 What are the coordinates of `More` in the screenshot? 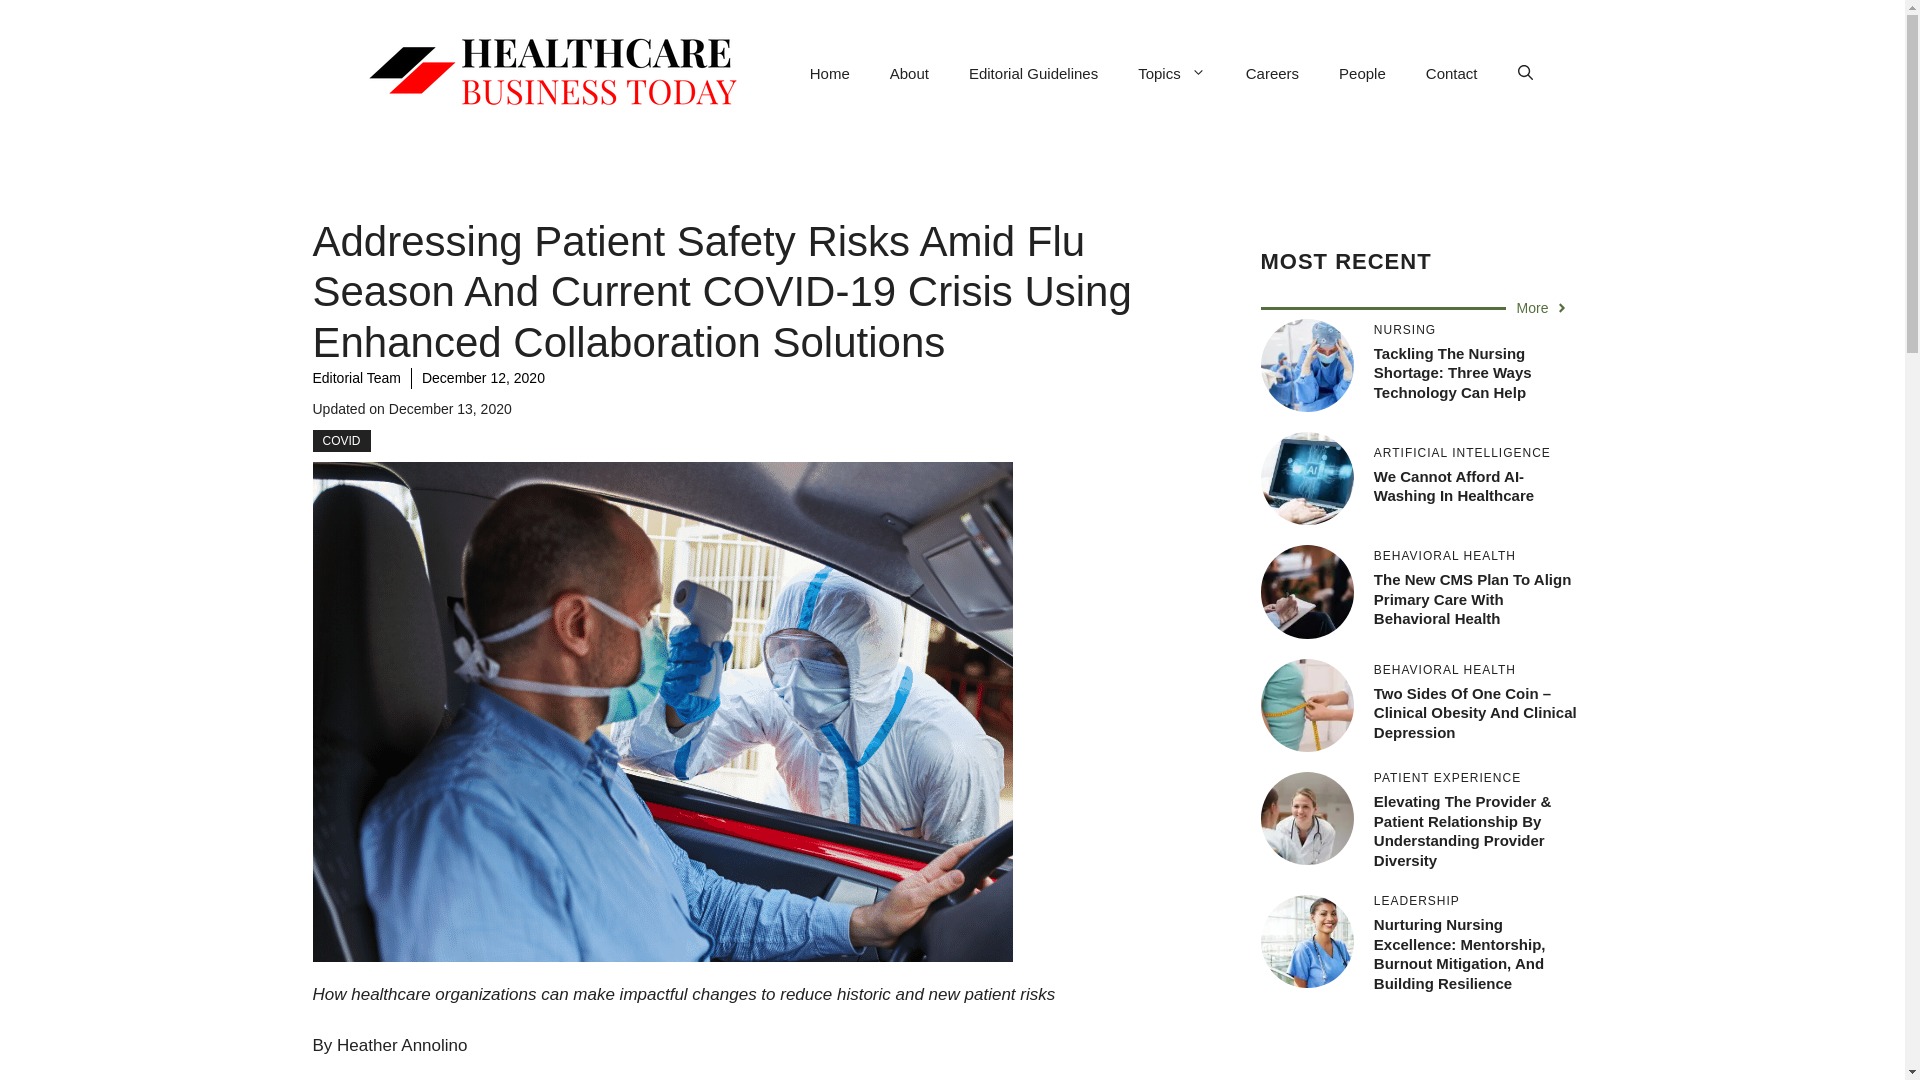 It's located at (1543, 308).